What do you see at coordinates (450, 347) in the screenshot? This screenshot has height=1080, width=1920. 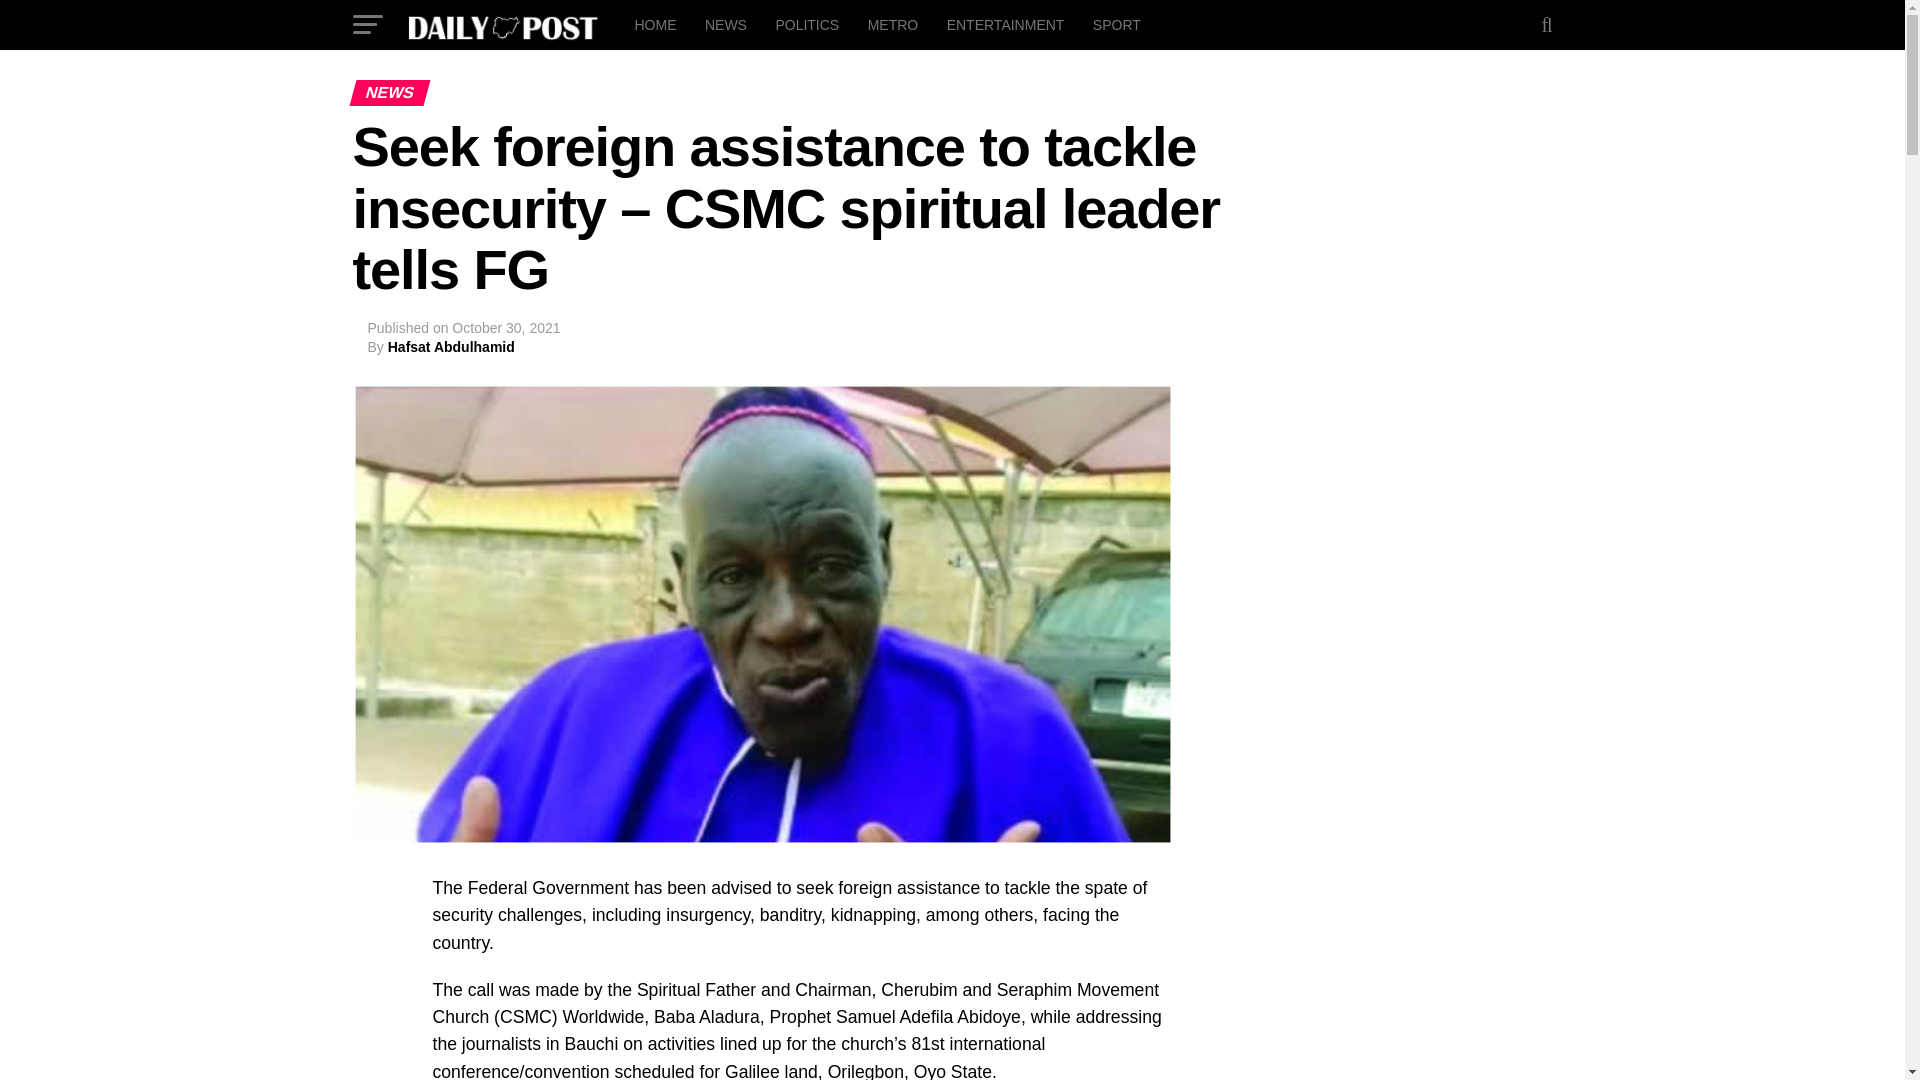 I see `Hafsat Abdulhamid` at bounding box center [450, 347].